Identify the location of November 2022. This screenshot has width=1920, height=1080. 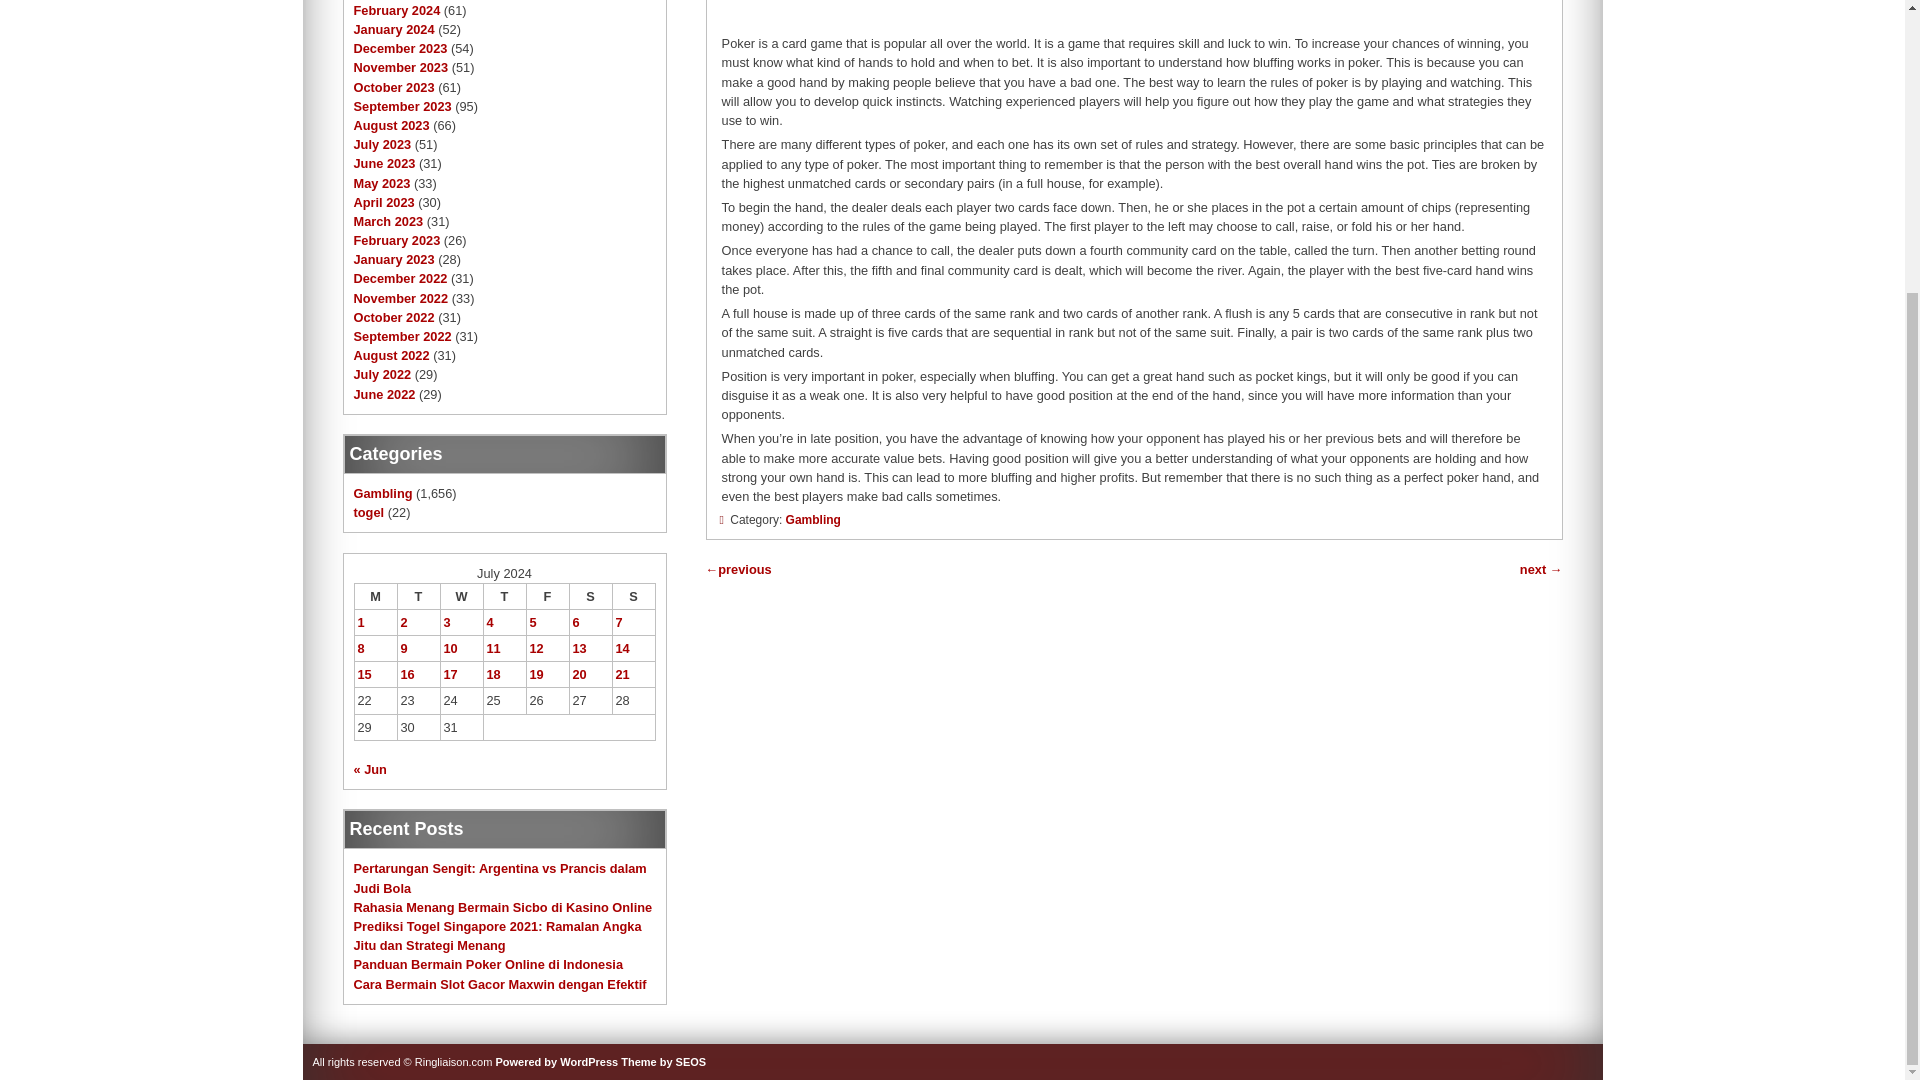
(401, 298).